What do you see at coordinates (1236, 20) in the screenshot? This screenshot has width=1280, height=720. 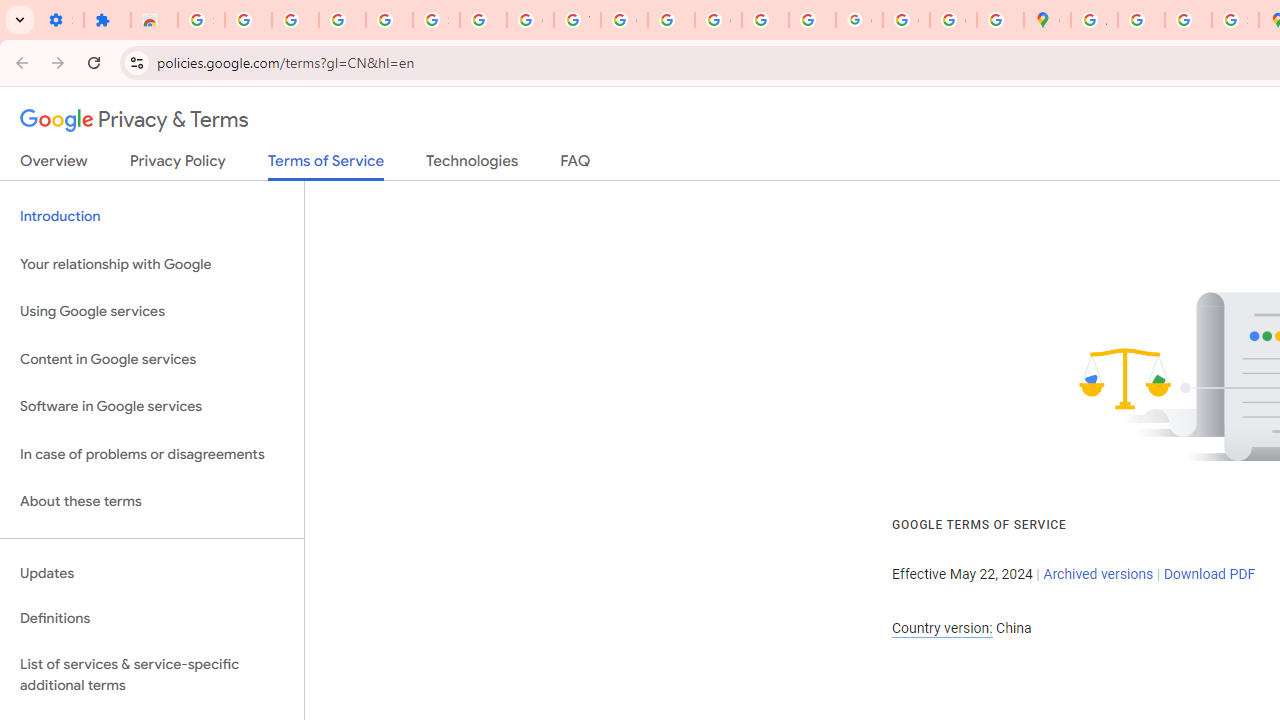 I see `Safety in Our Products - Google Safety Center` at bounding box center [1236, 20].